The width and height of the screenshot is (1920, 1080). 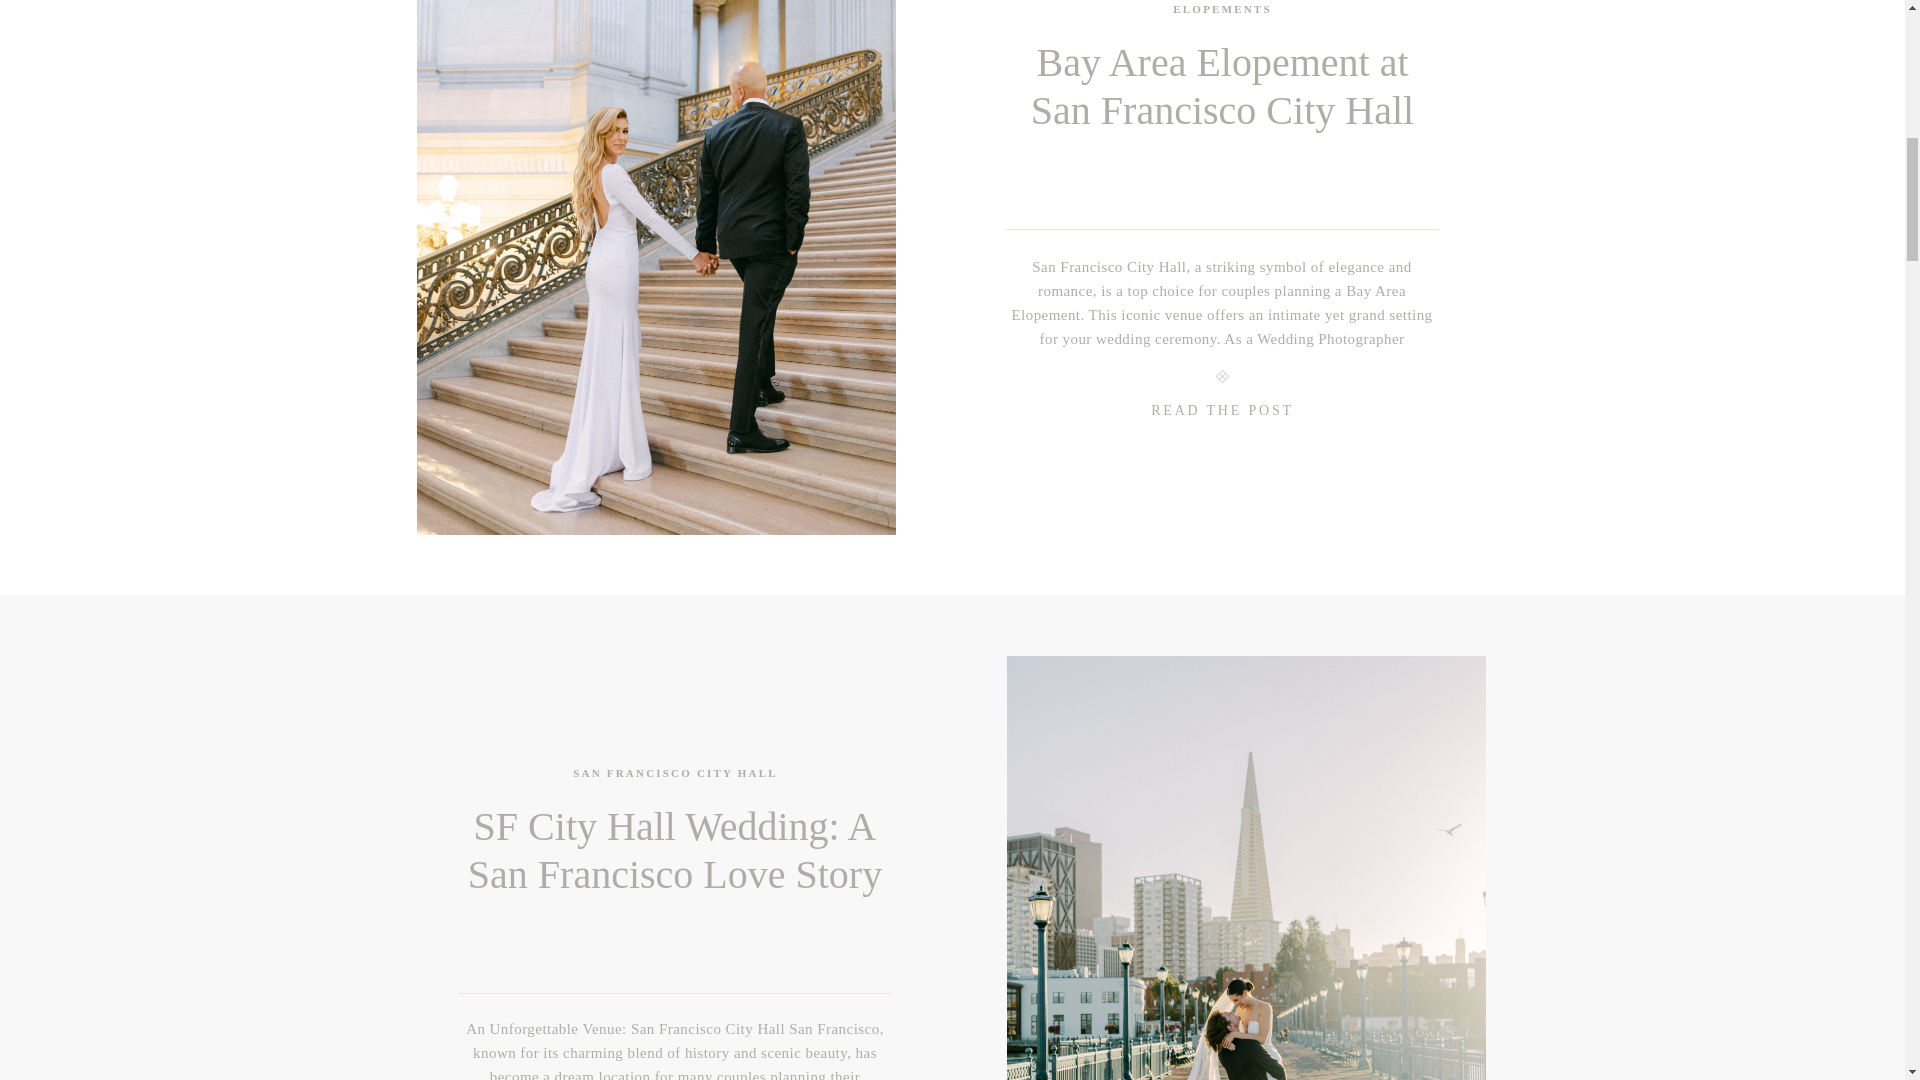 I want to click on SAN FRANCISCO CITY HALL, so click(x=674, y=772).